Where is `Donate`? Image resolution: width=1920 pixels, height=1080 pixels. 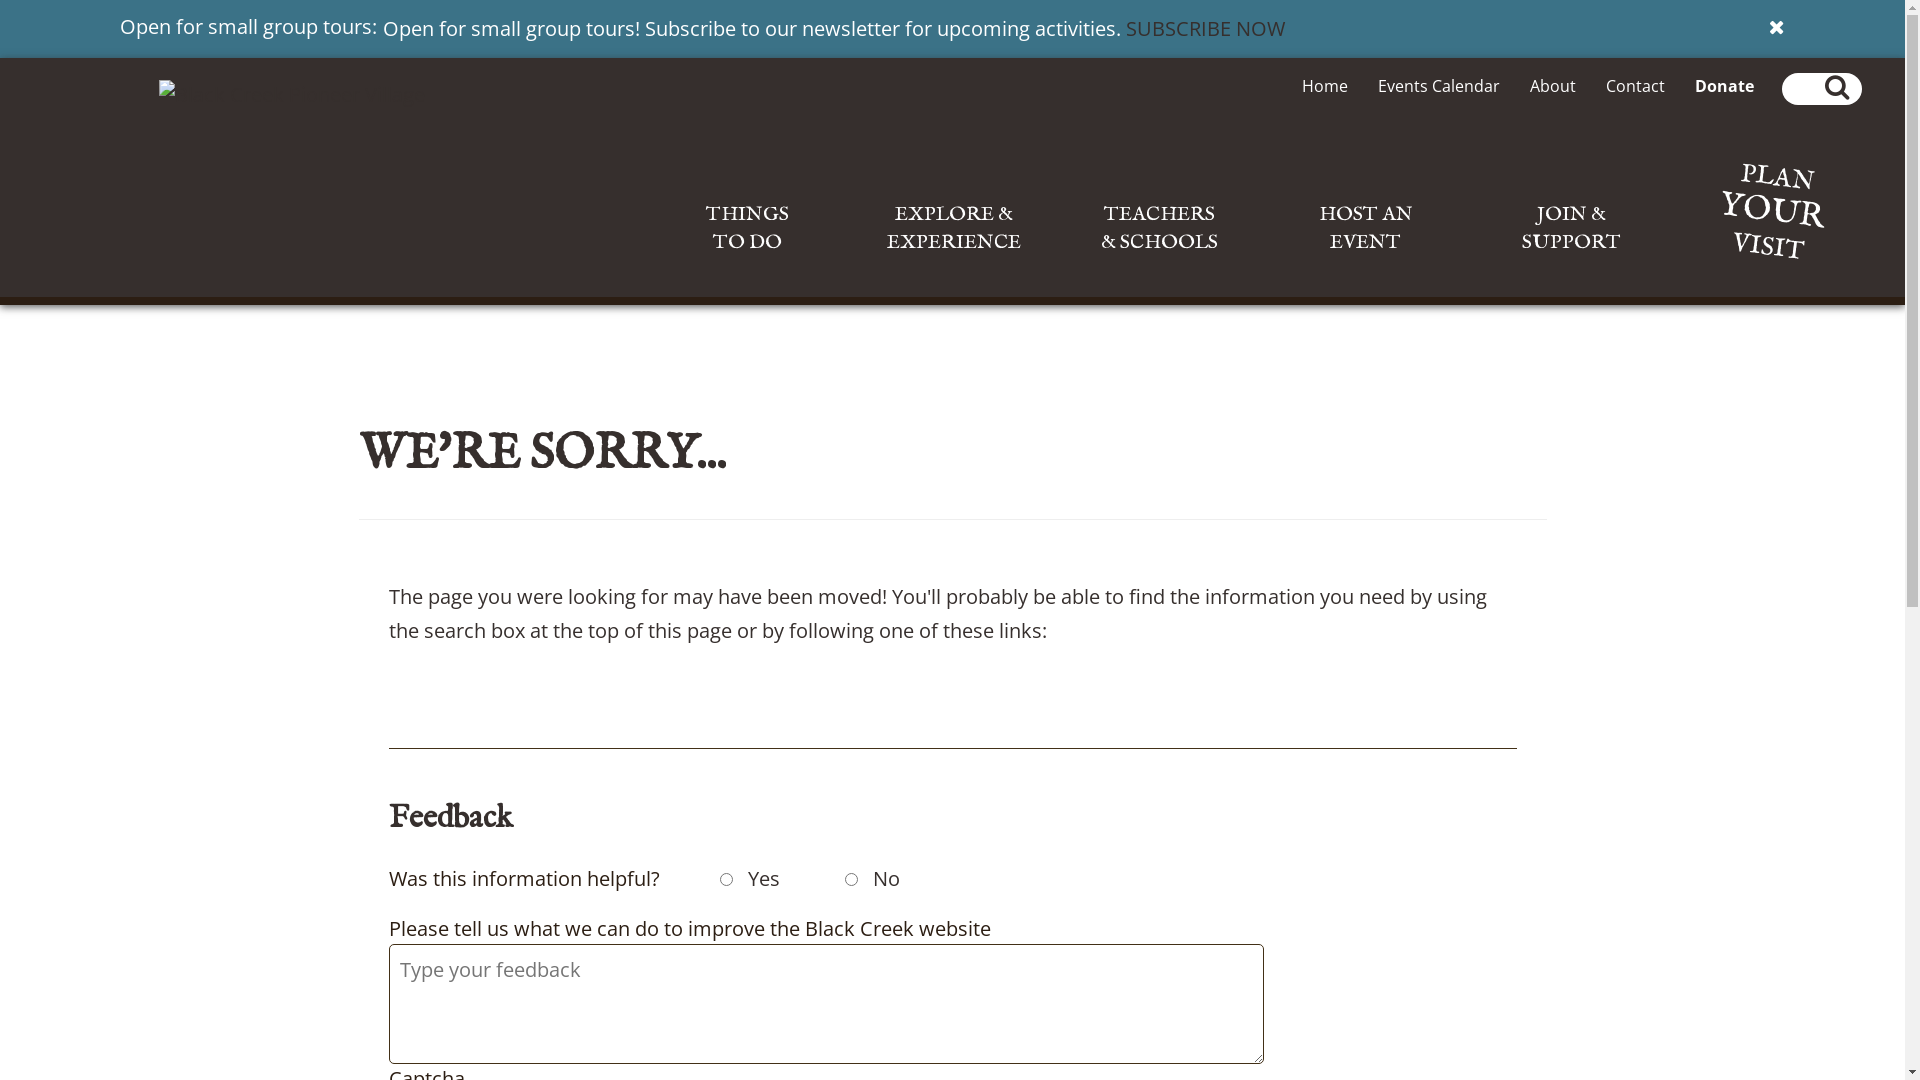 Donate is located at coordinates (1724, 86).